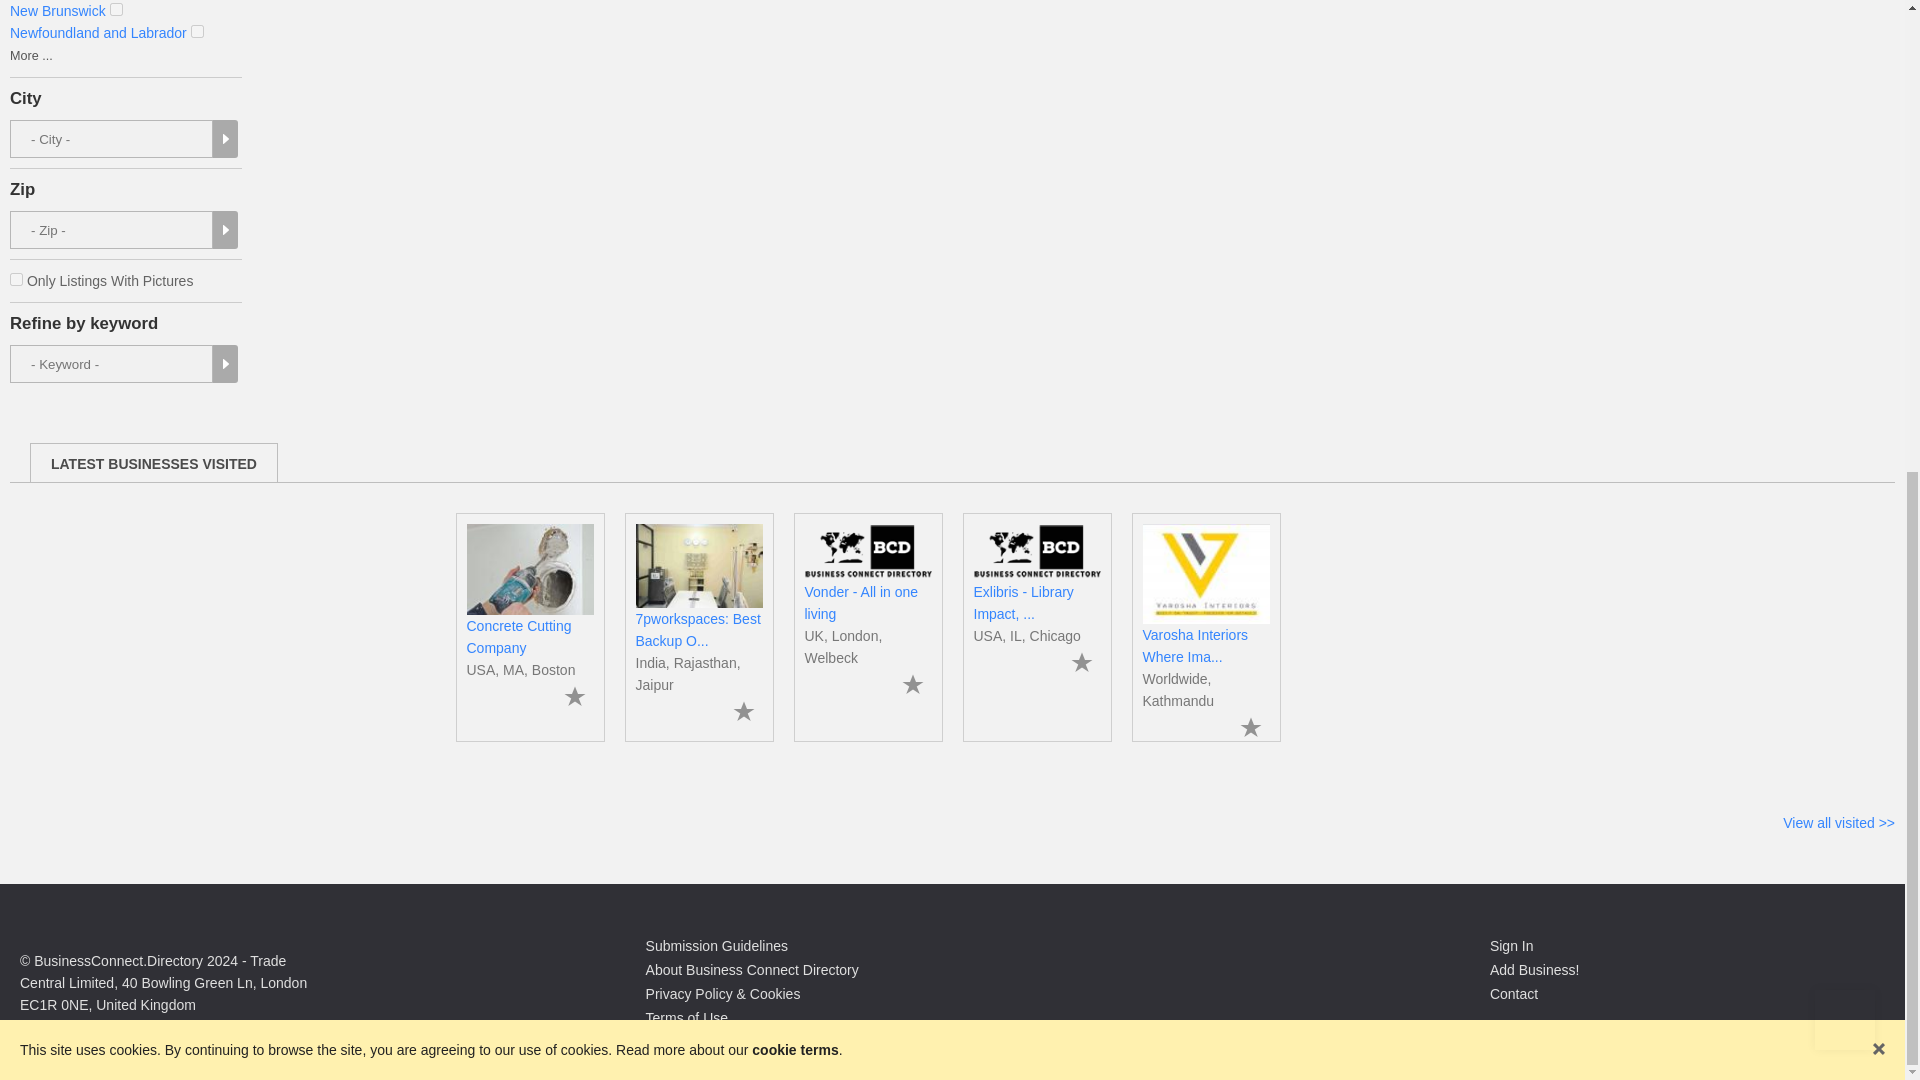 The height and width of the screenshot is (1080, 1920). What do you see at coordinates (196, 30) in the screenshot?
I see `on` at bounding box center [196, 30].